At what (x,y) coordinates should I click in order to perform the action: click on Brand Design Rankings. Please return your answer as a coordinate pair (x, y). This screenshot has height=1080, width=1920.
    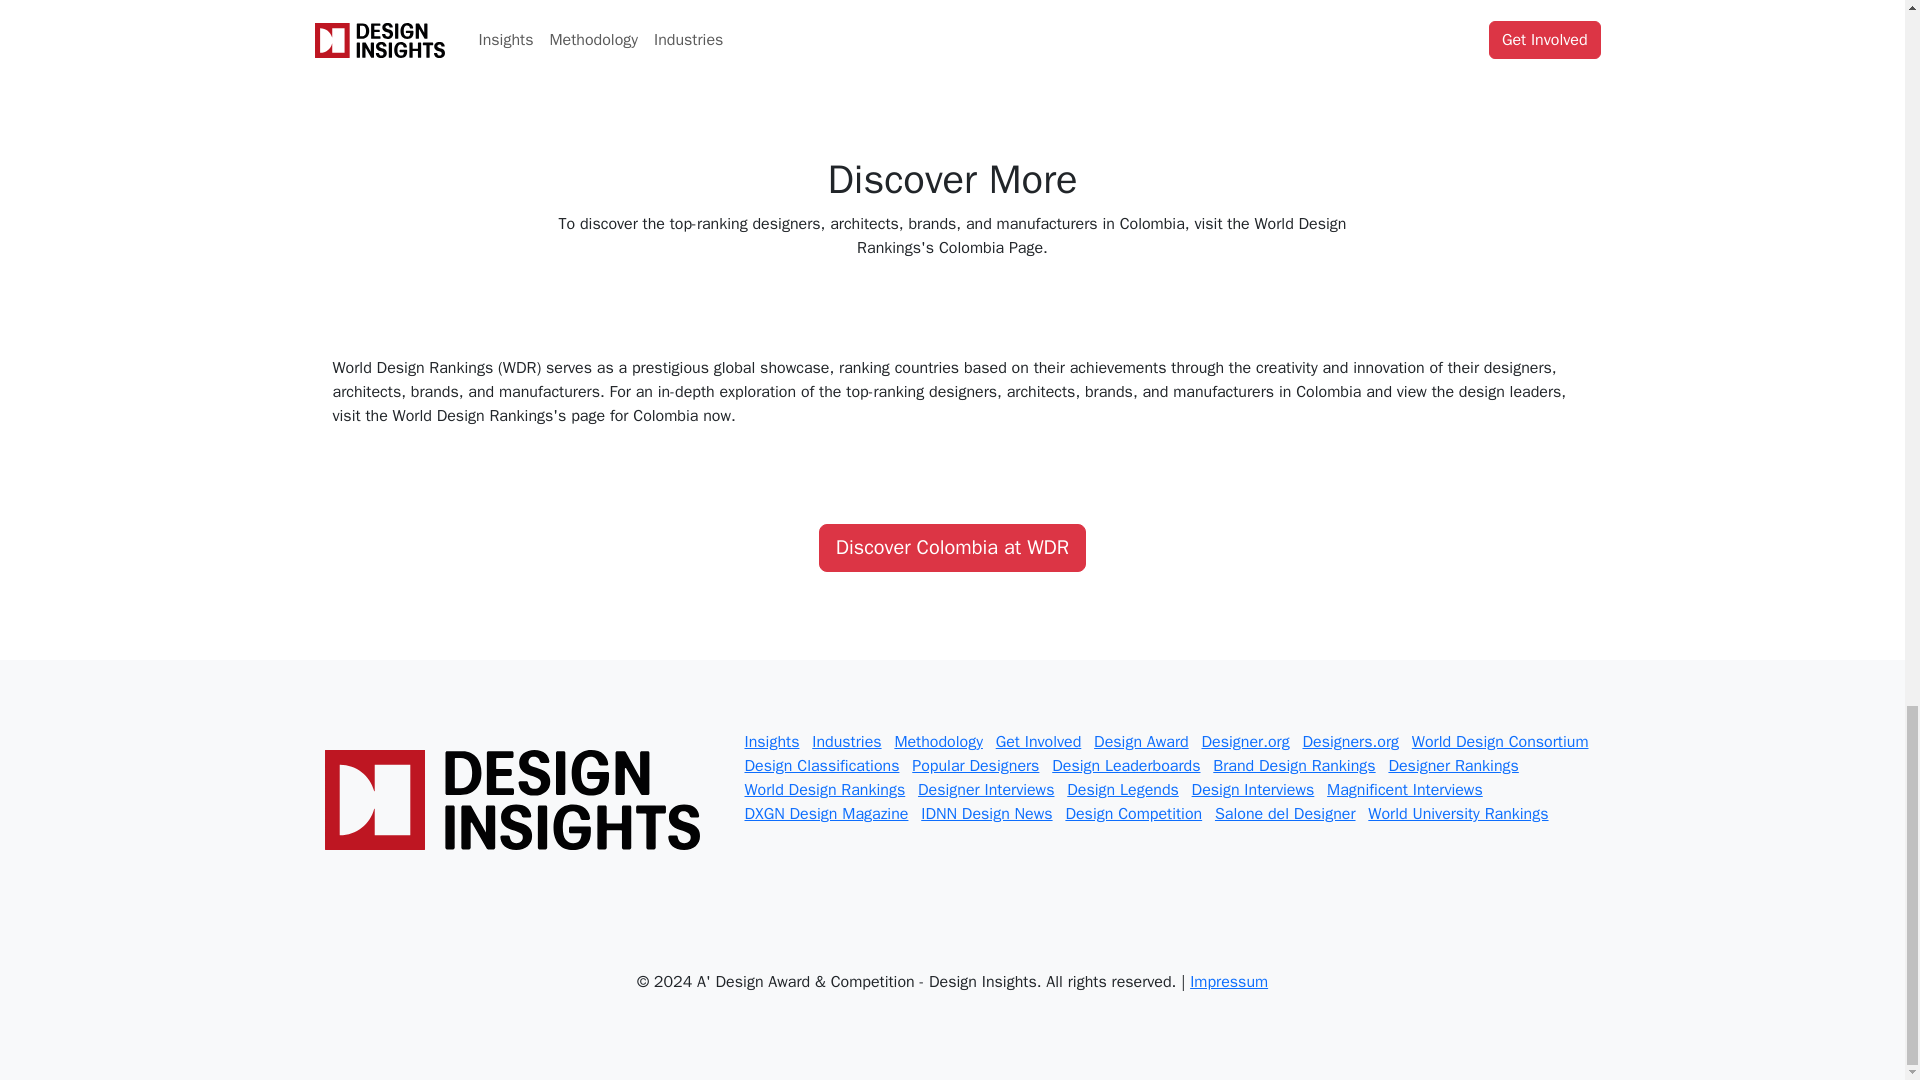
    Looking at the image, I should click on (1294, 766).